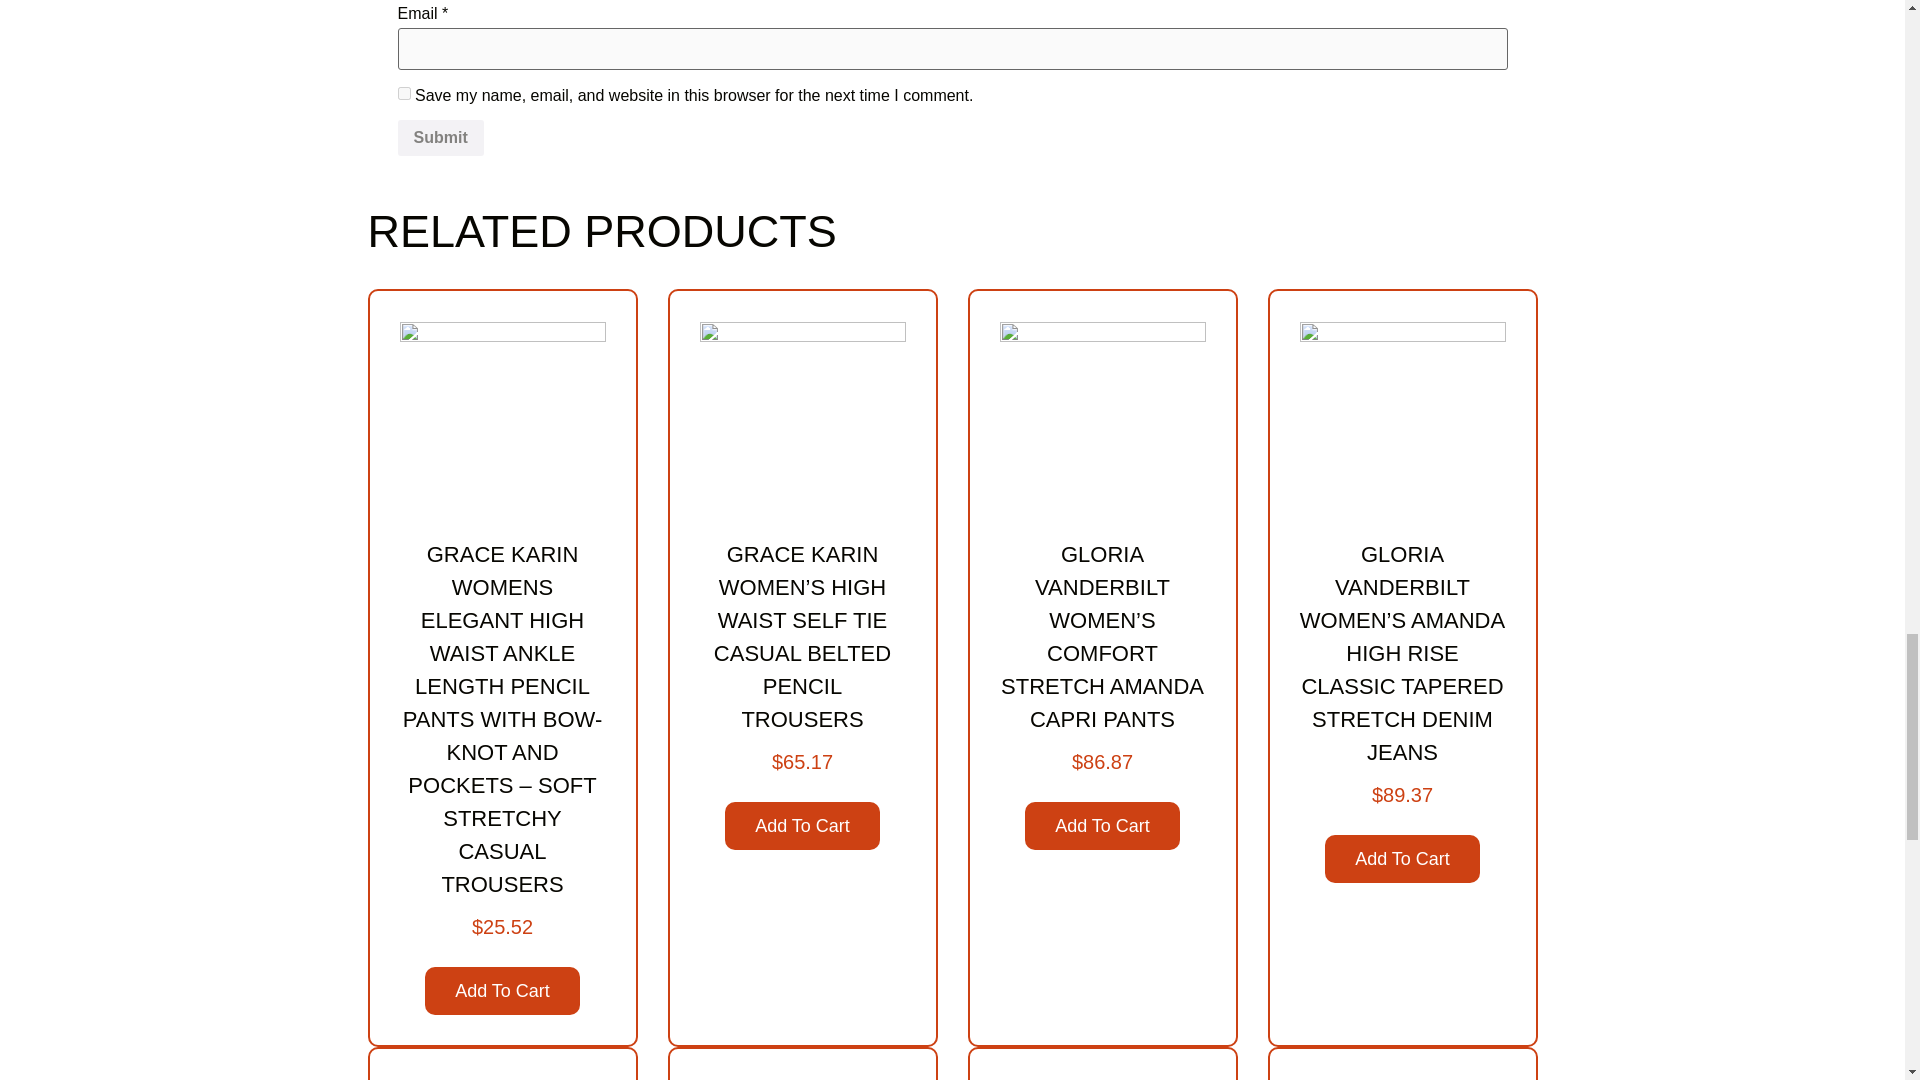  I want to click on Add To Cart, so click(502, 990).